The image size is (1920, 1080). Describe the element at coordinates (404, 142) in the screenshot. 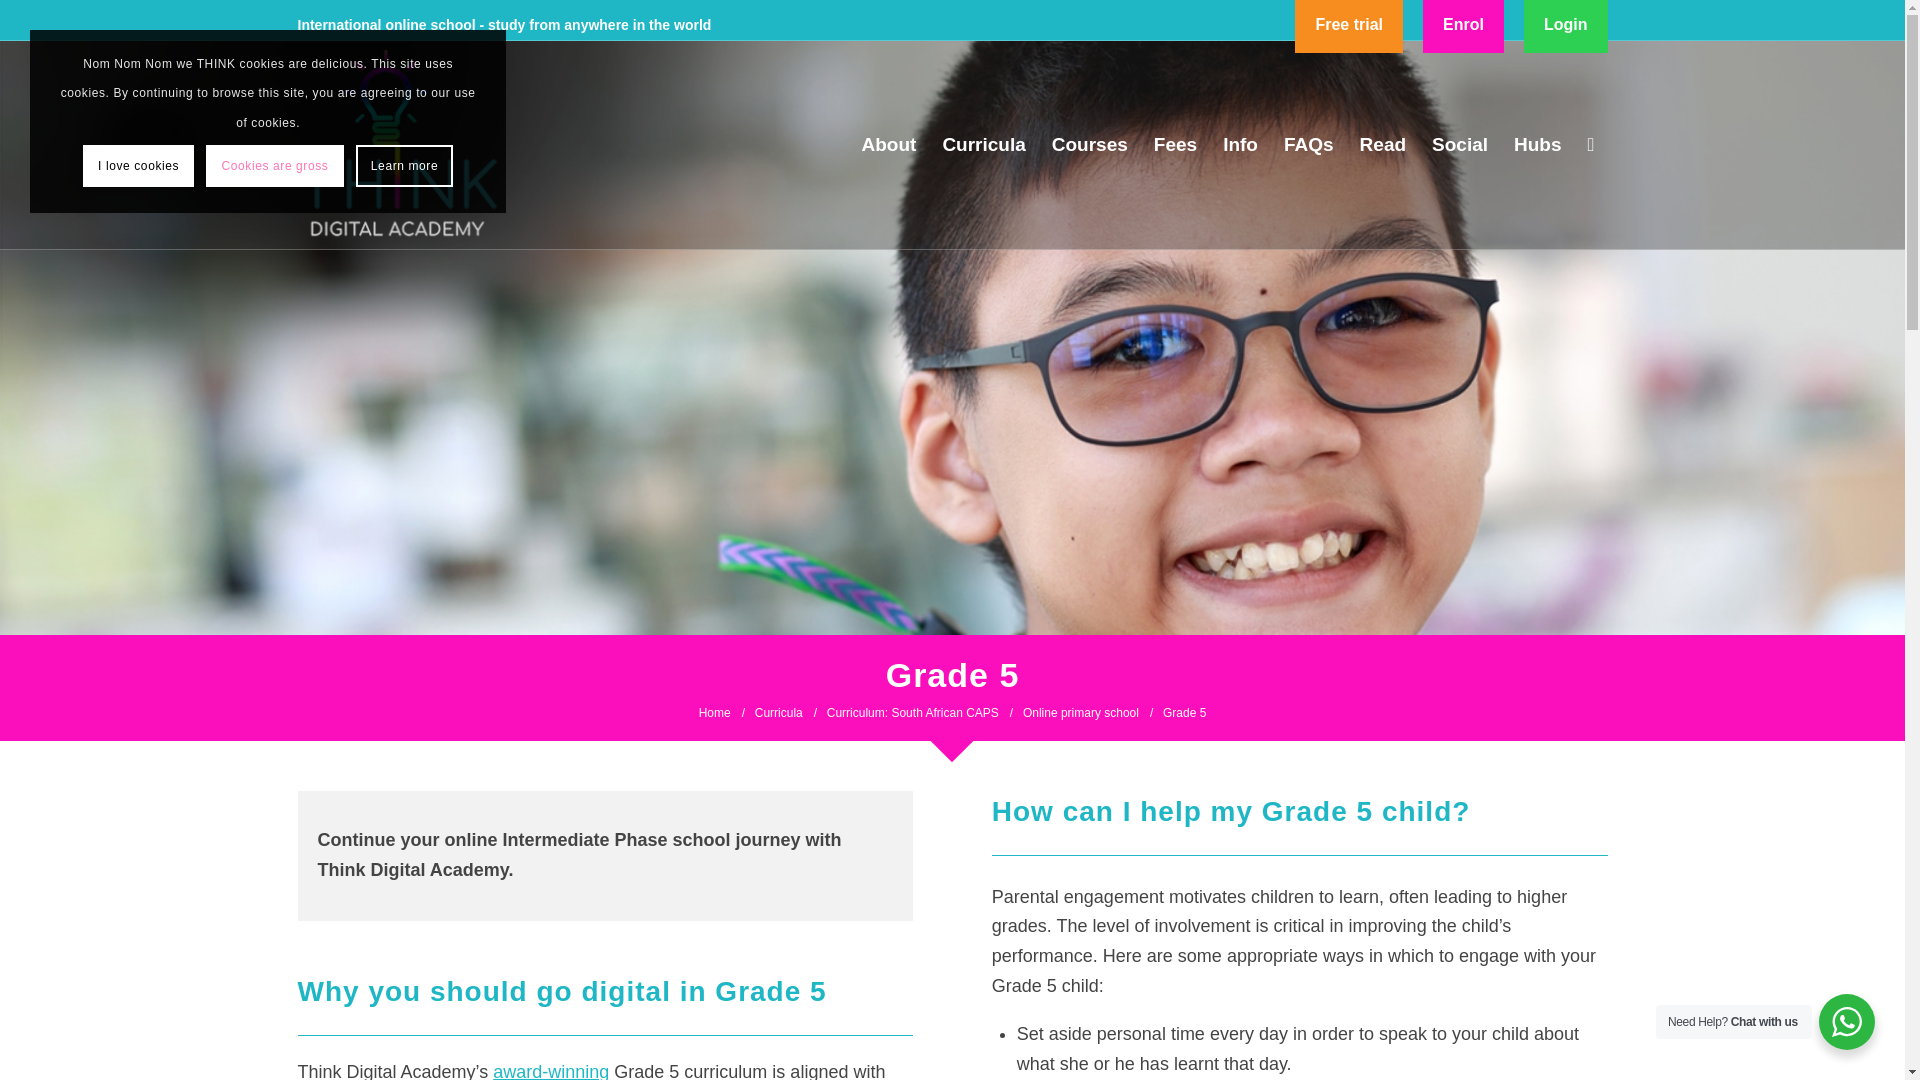

I see `Think Digital Academy` at that location.